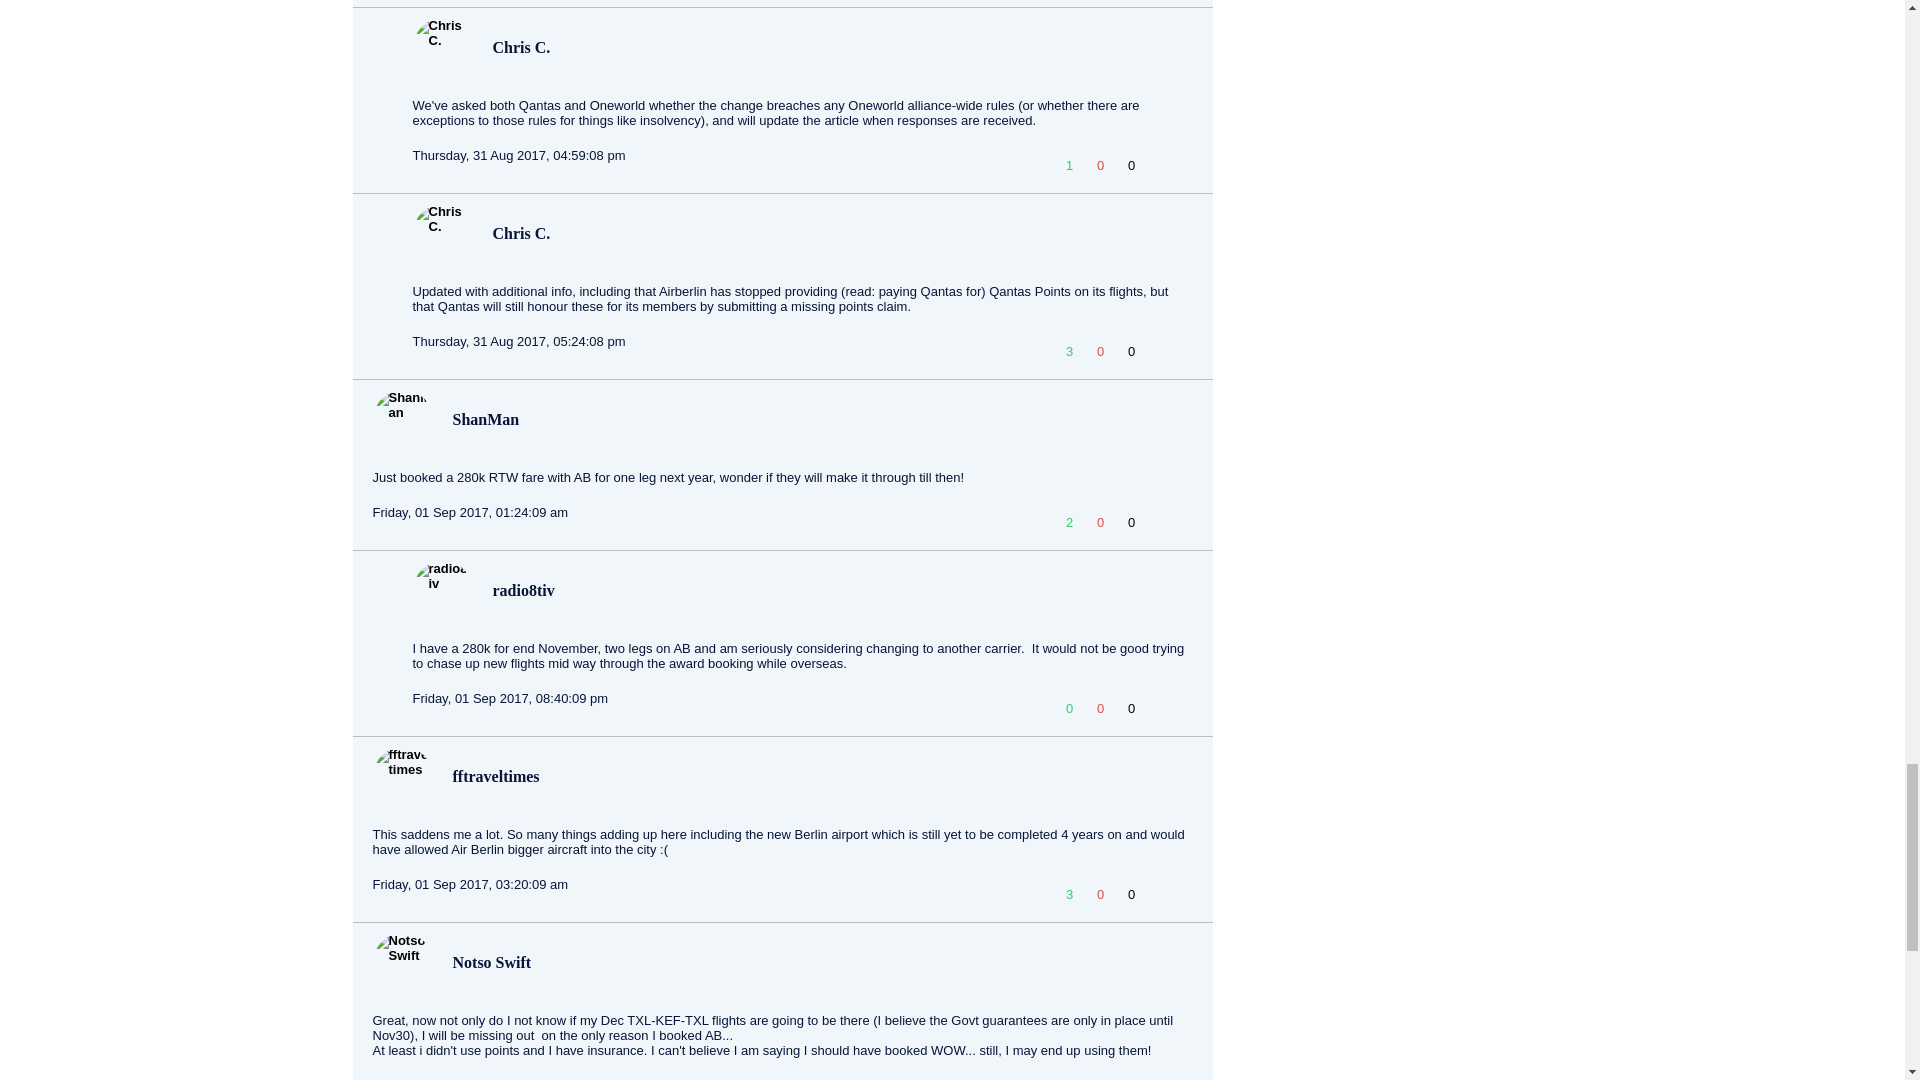 This screenshot has width=1920, height=1080. Describe the element at coordinates (1100, 164) in the screenshot. I see `Dislike` at that location.